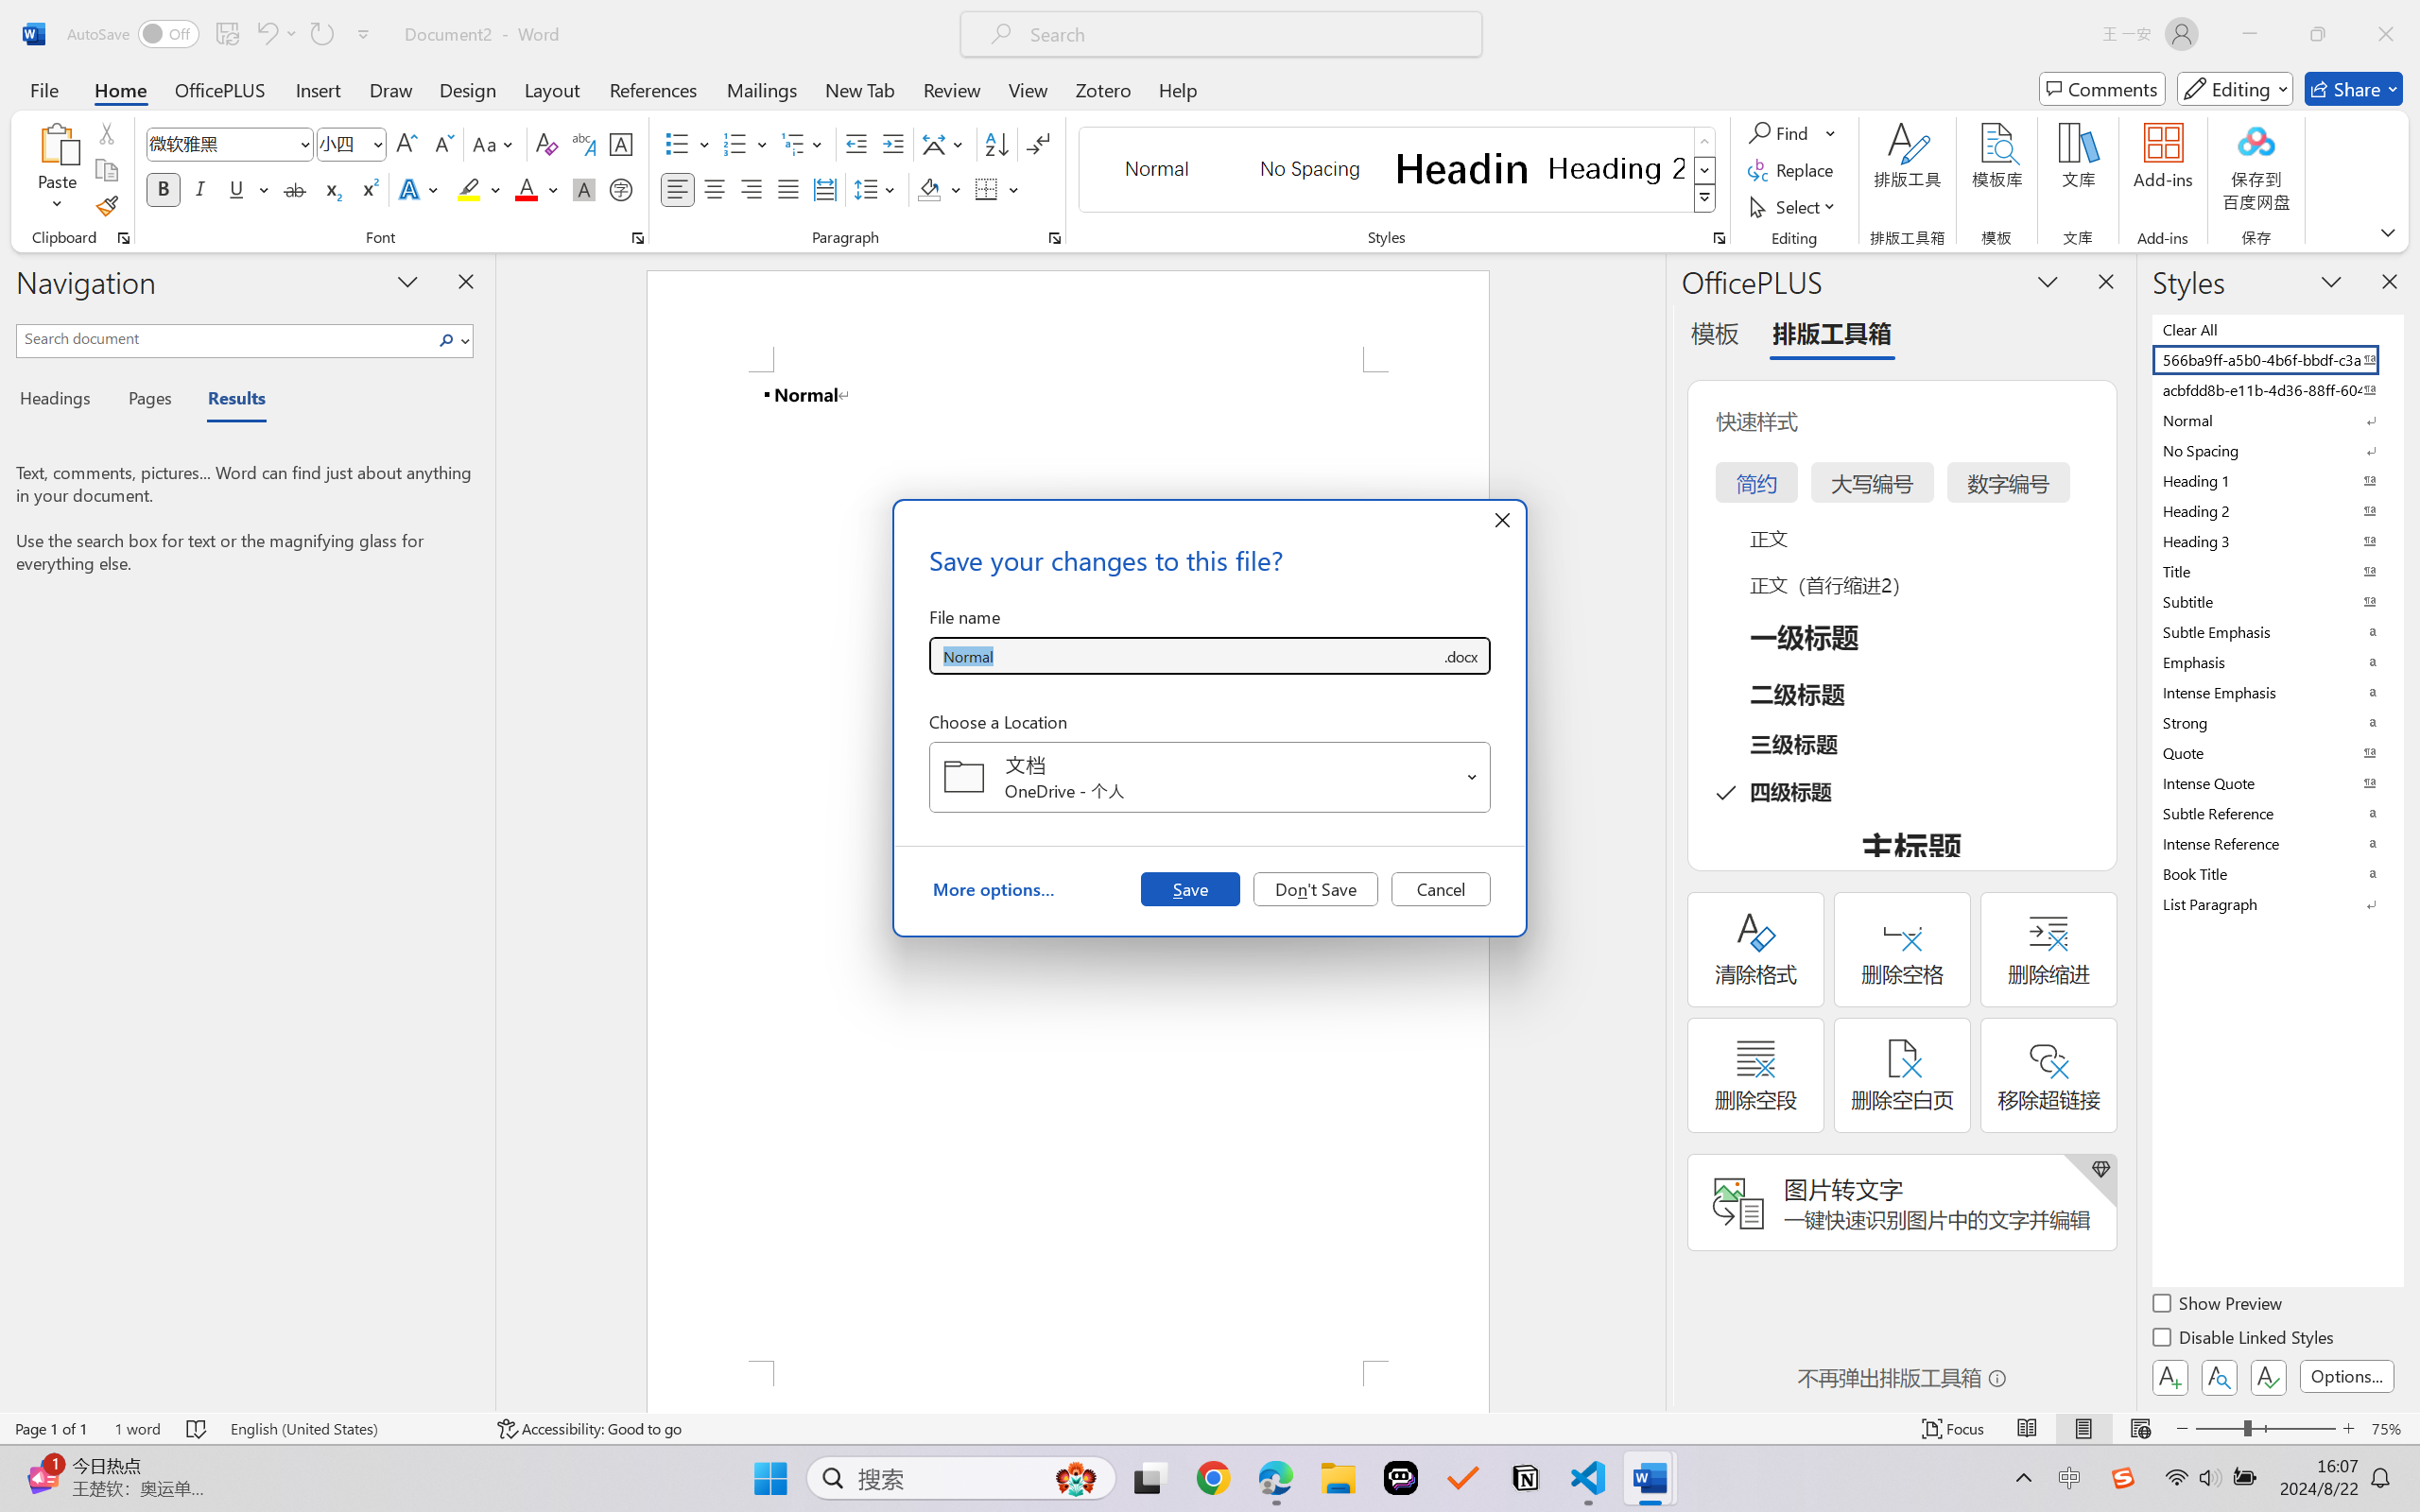 Image resolution: width=2420 pixels, height=1512 pixels. What do you see at coordinates (2219, 1306) in the screenshot?
I see `Show Preview` at bounding box center [2219, 1306].